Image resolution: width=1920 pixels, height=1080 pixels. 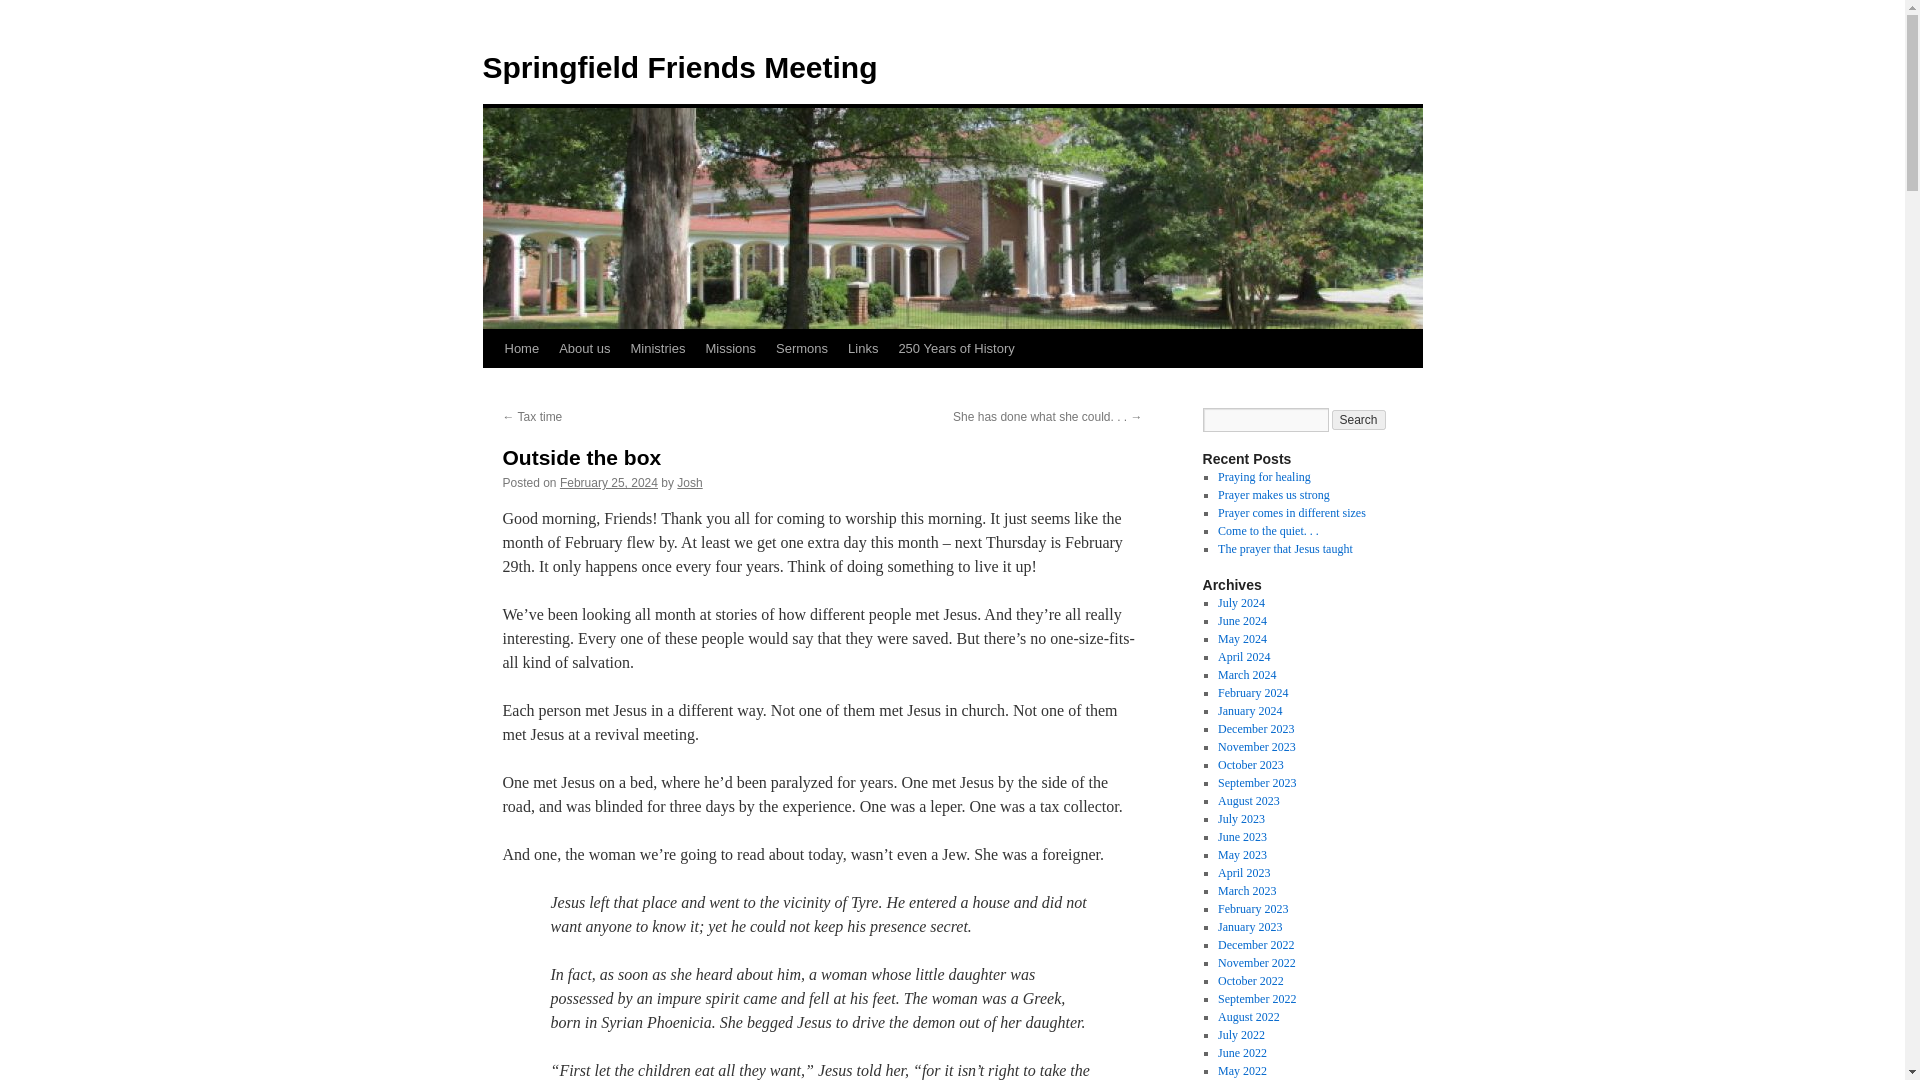 What do you see at coordinates (584, 349) in the screenshot?
I see `About us` at bounding box center [584, 349].